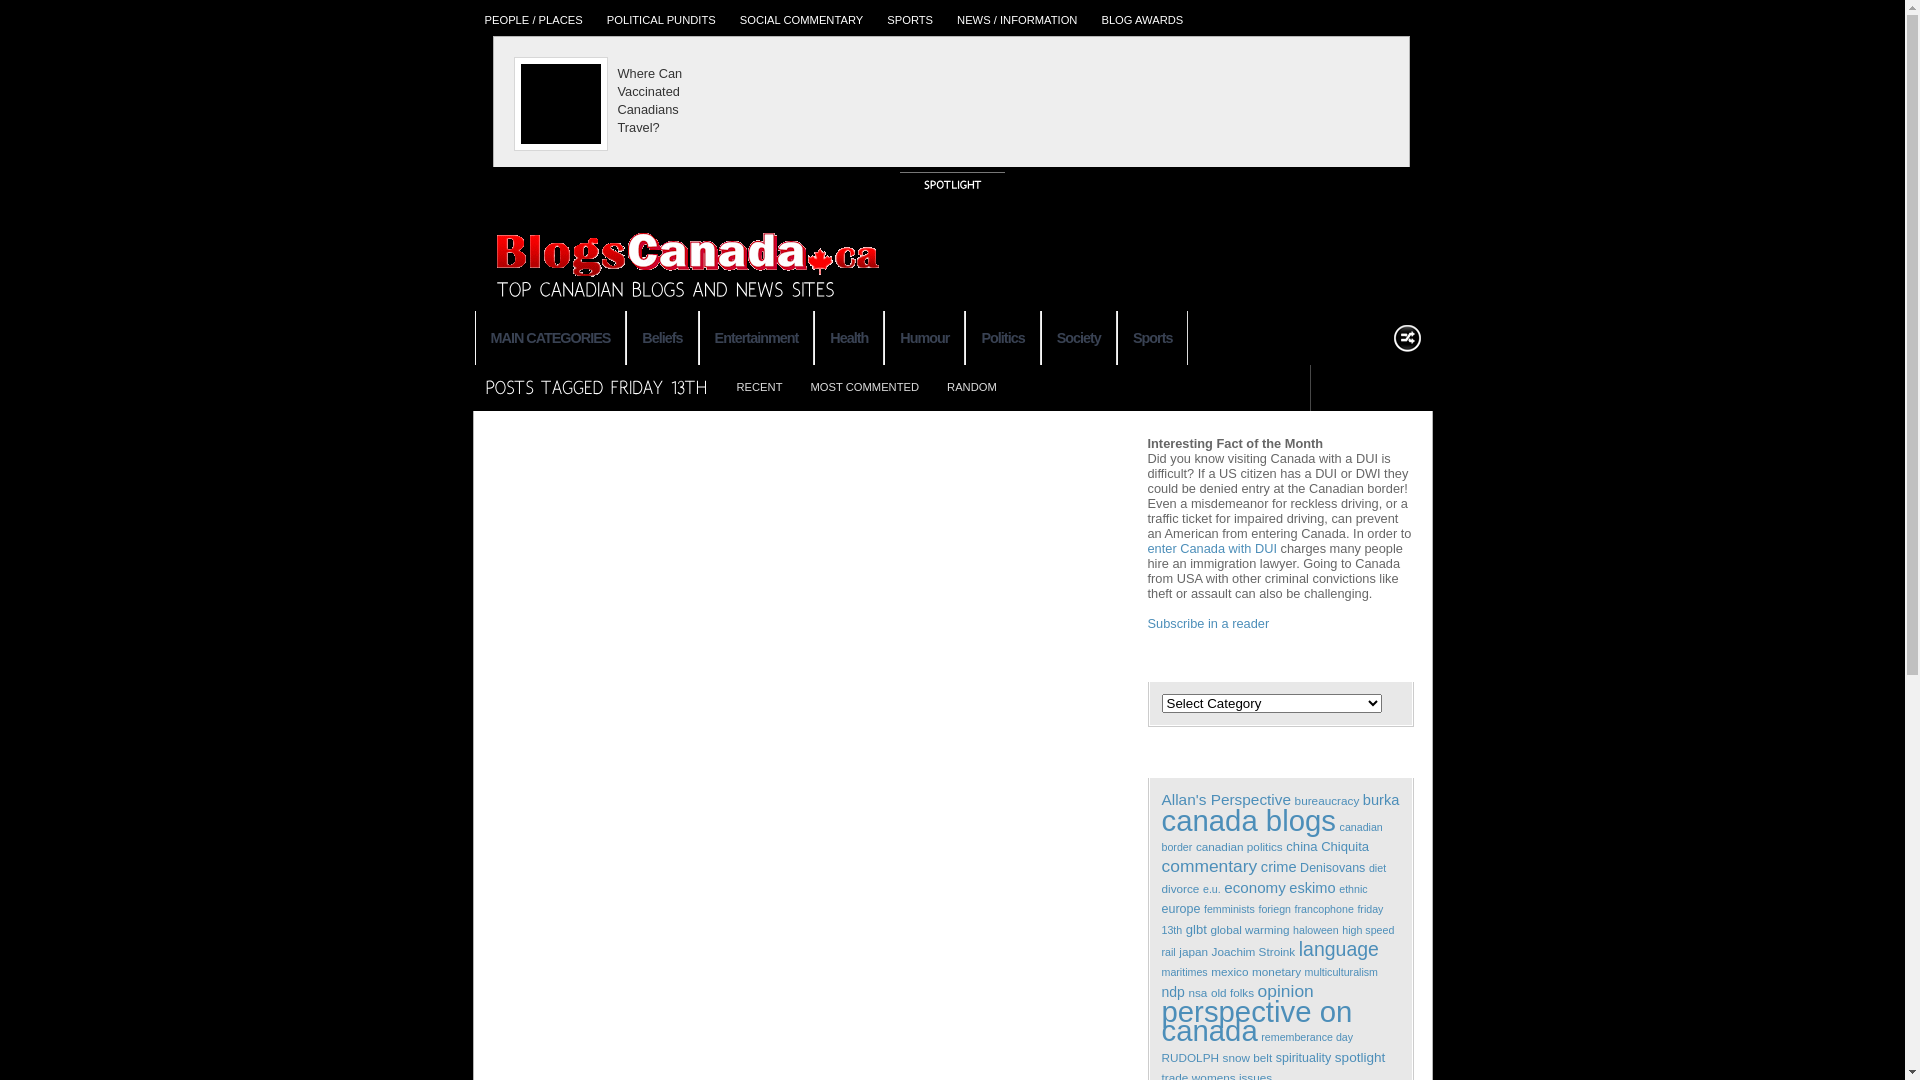 This screenshot has height=1080, width=1920. Describe the element at coordinates (972, 392) in the screenshot. I see `RANDOM` at that location.